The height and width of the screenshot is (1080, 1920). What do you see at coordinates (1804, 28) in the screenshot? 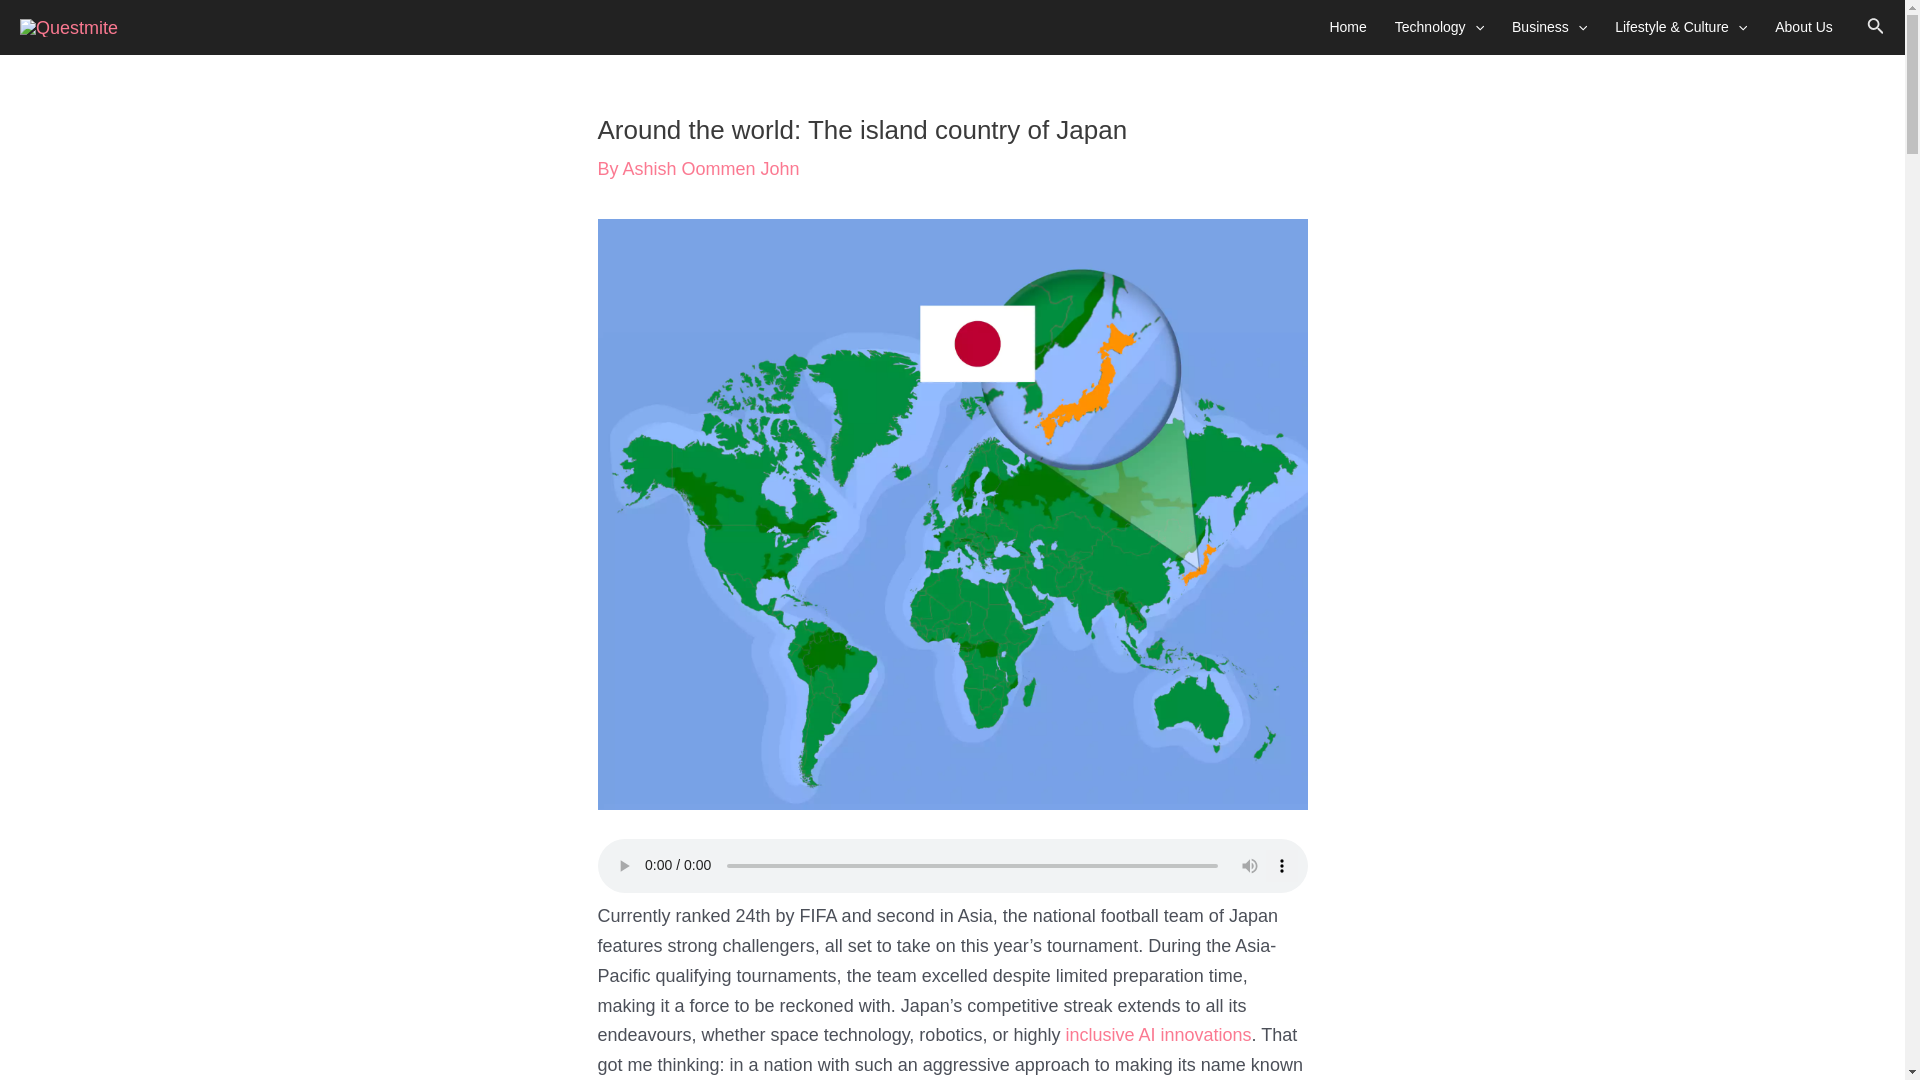
I see `About Us` at bounding box center [1804, 28].